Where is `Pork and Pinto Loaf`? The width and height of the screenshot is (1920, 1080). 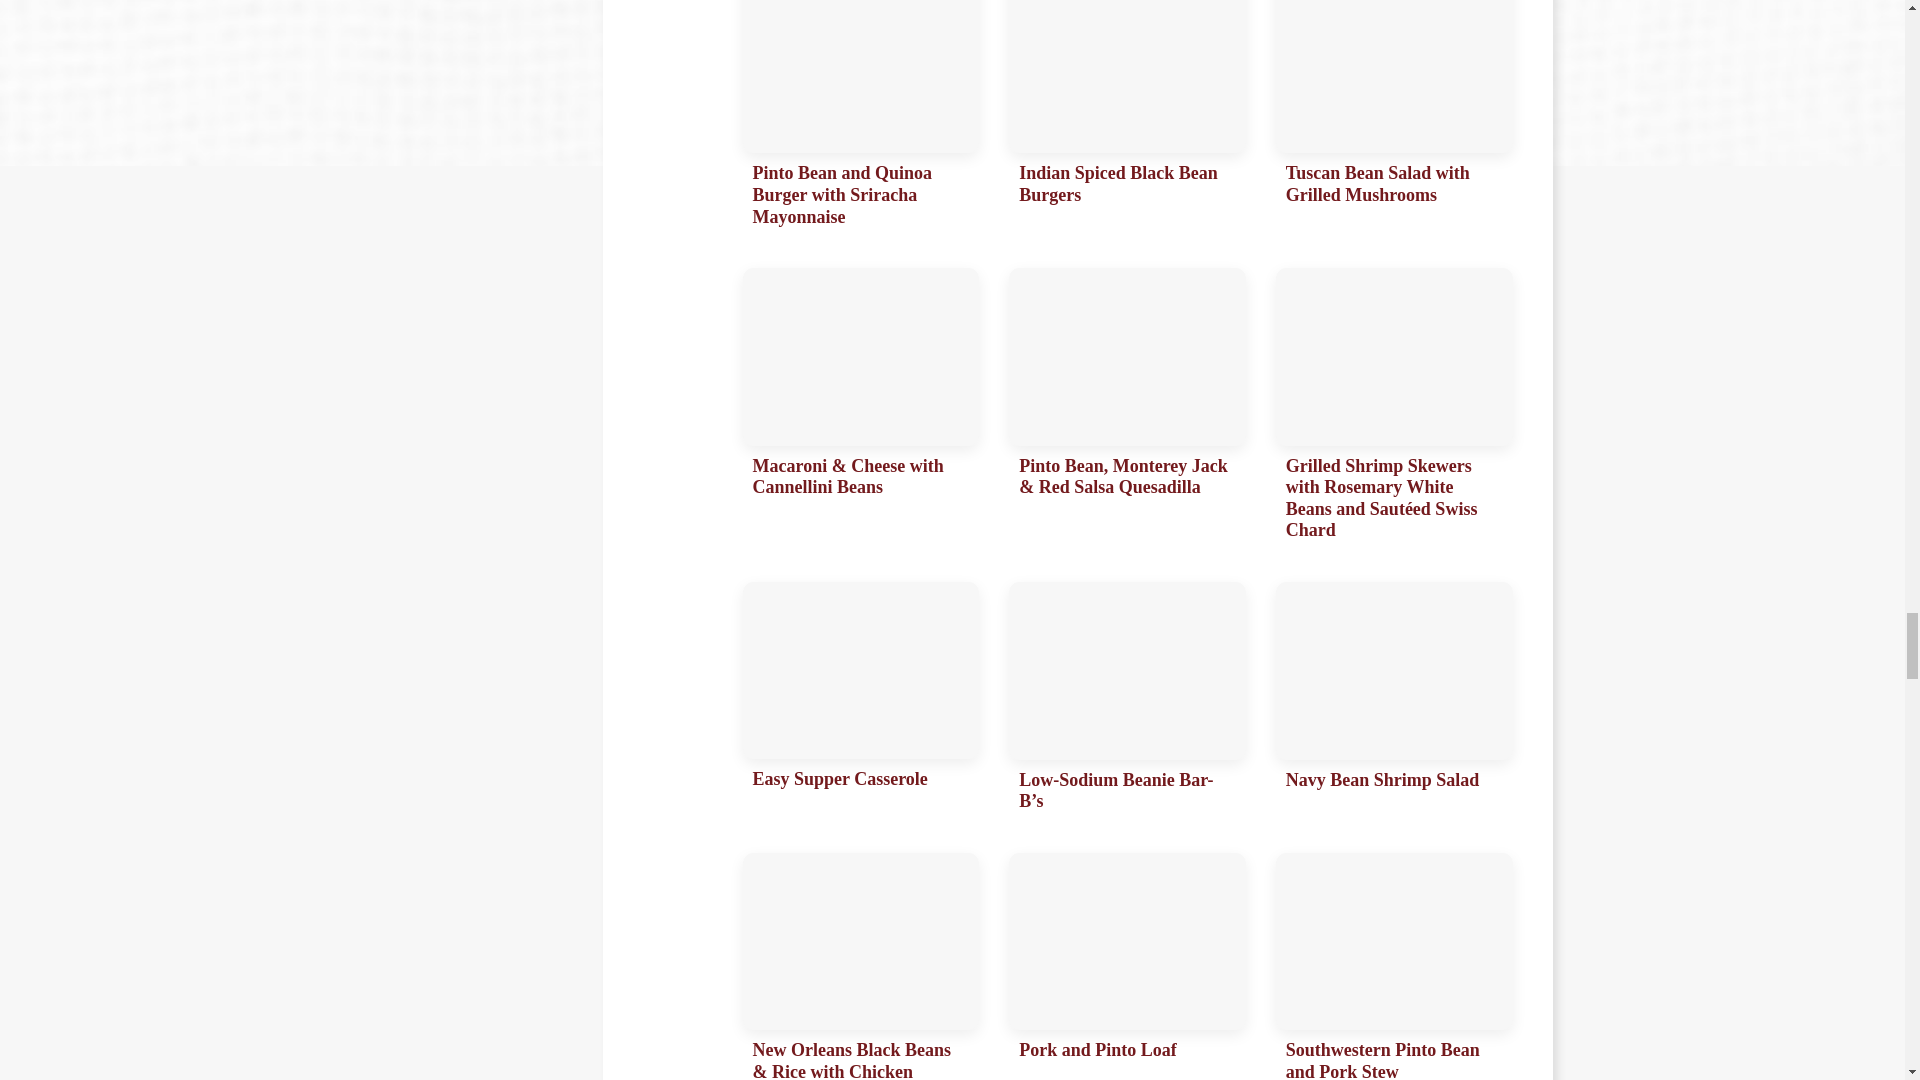 Pork and Pinto Loaf is located at coordinates (1128, 966).